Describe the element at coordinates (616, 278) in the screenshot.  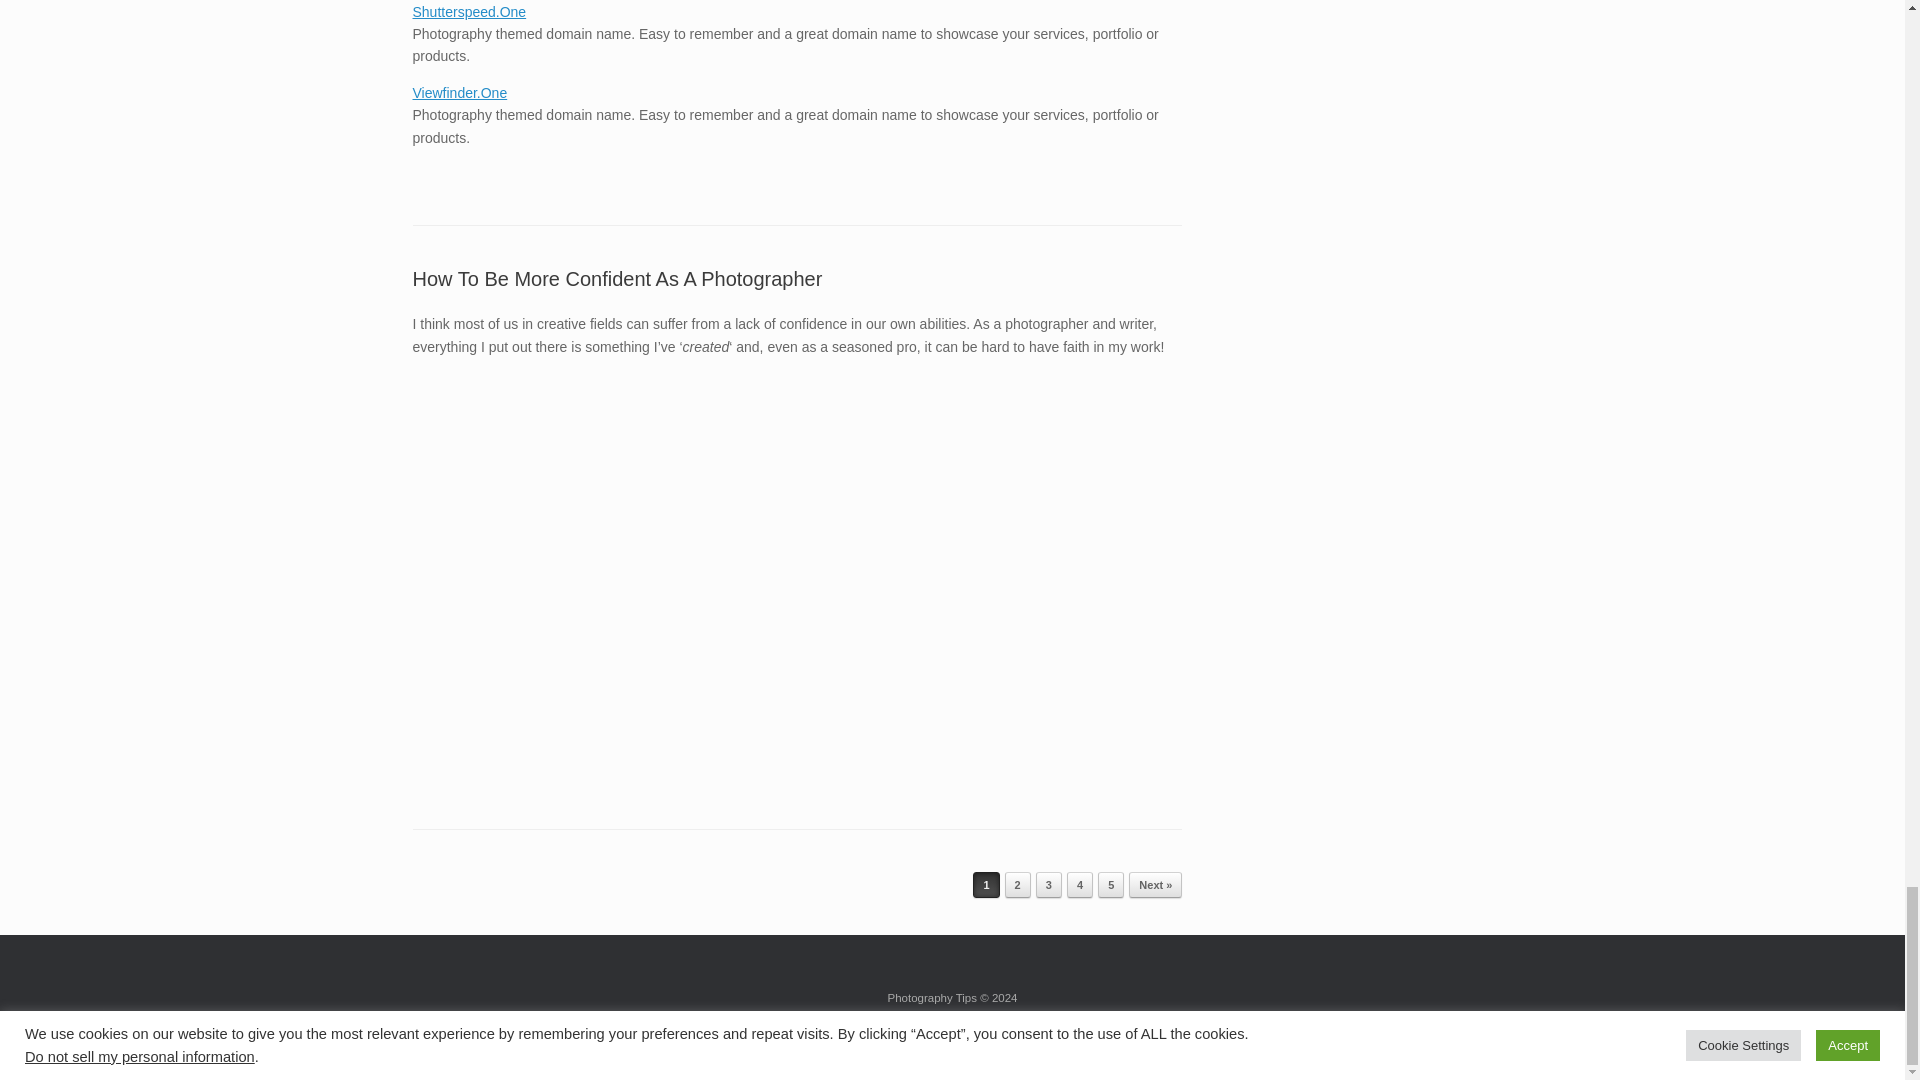
I see `How To Be More Confident As A Photographer` at that location.